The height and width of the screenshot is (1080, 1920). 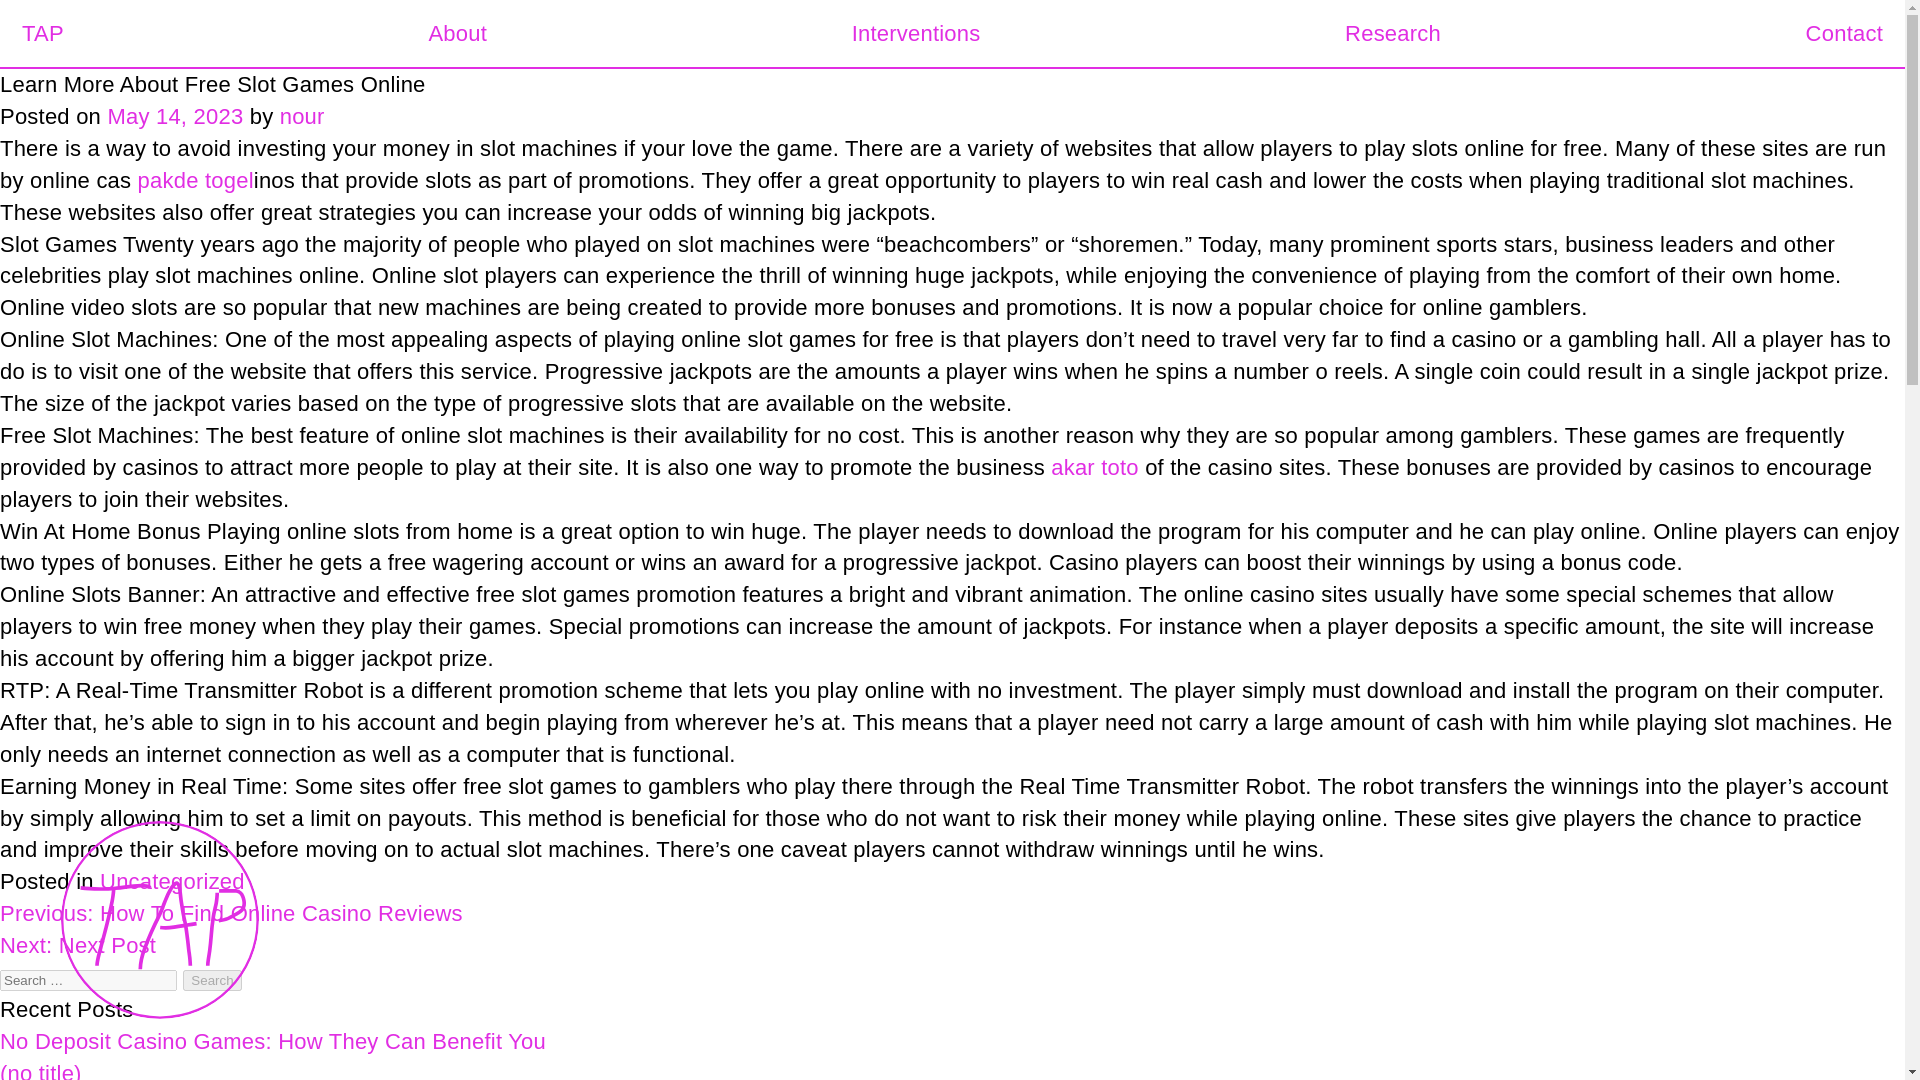 What do you see at coordinates (458, 33) in the screenshot?
I see `About` at bounding box center [458, 33].